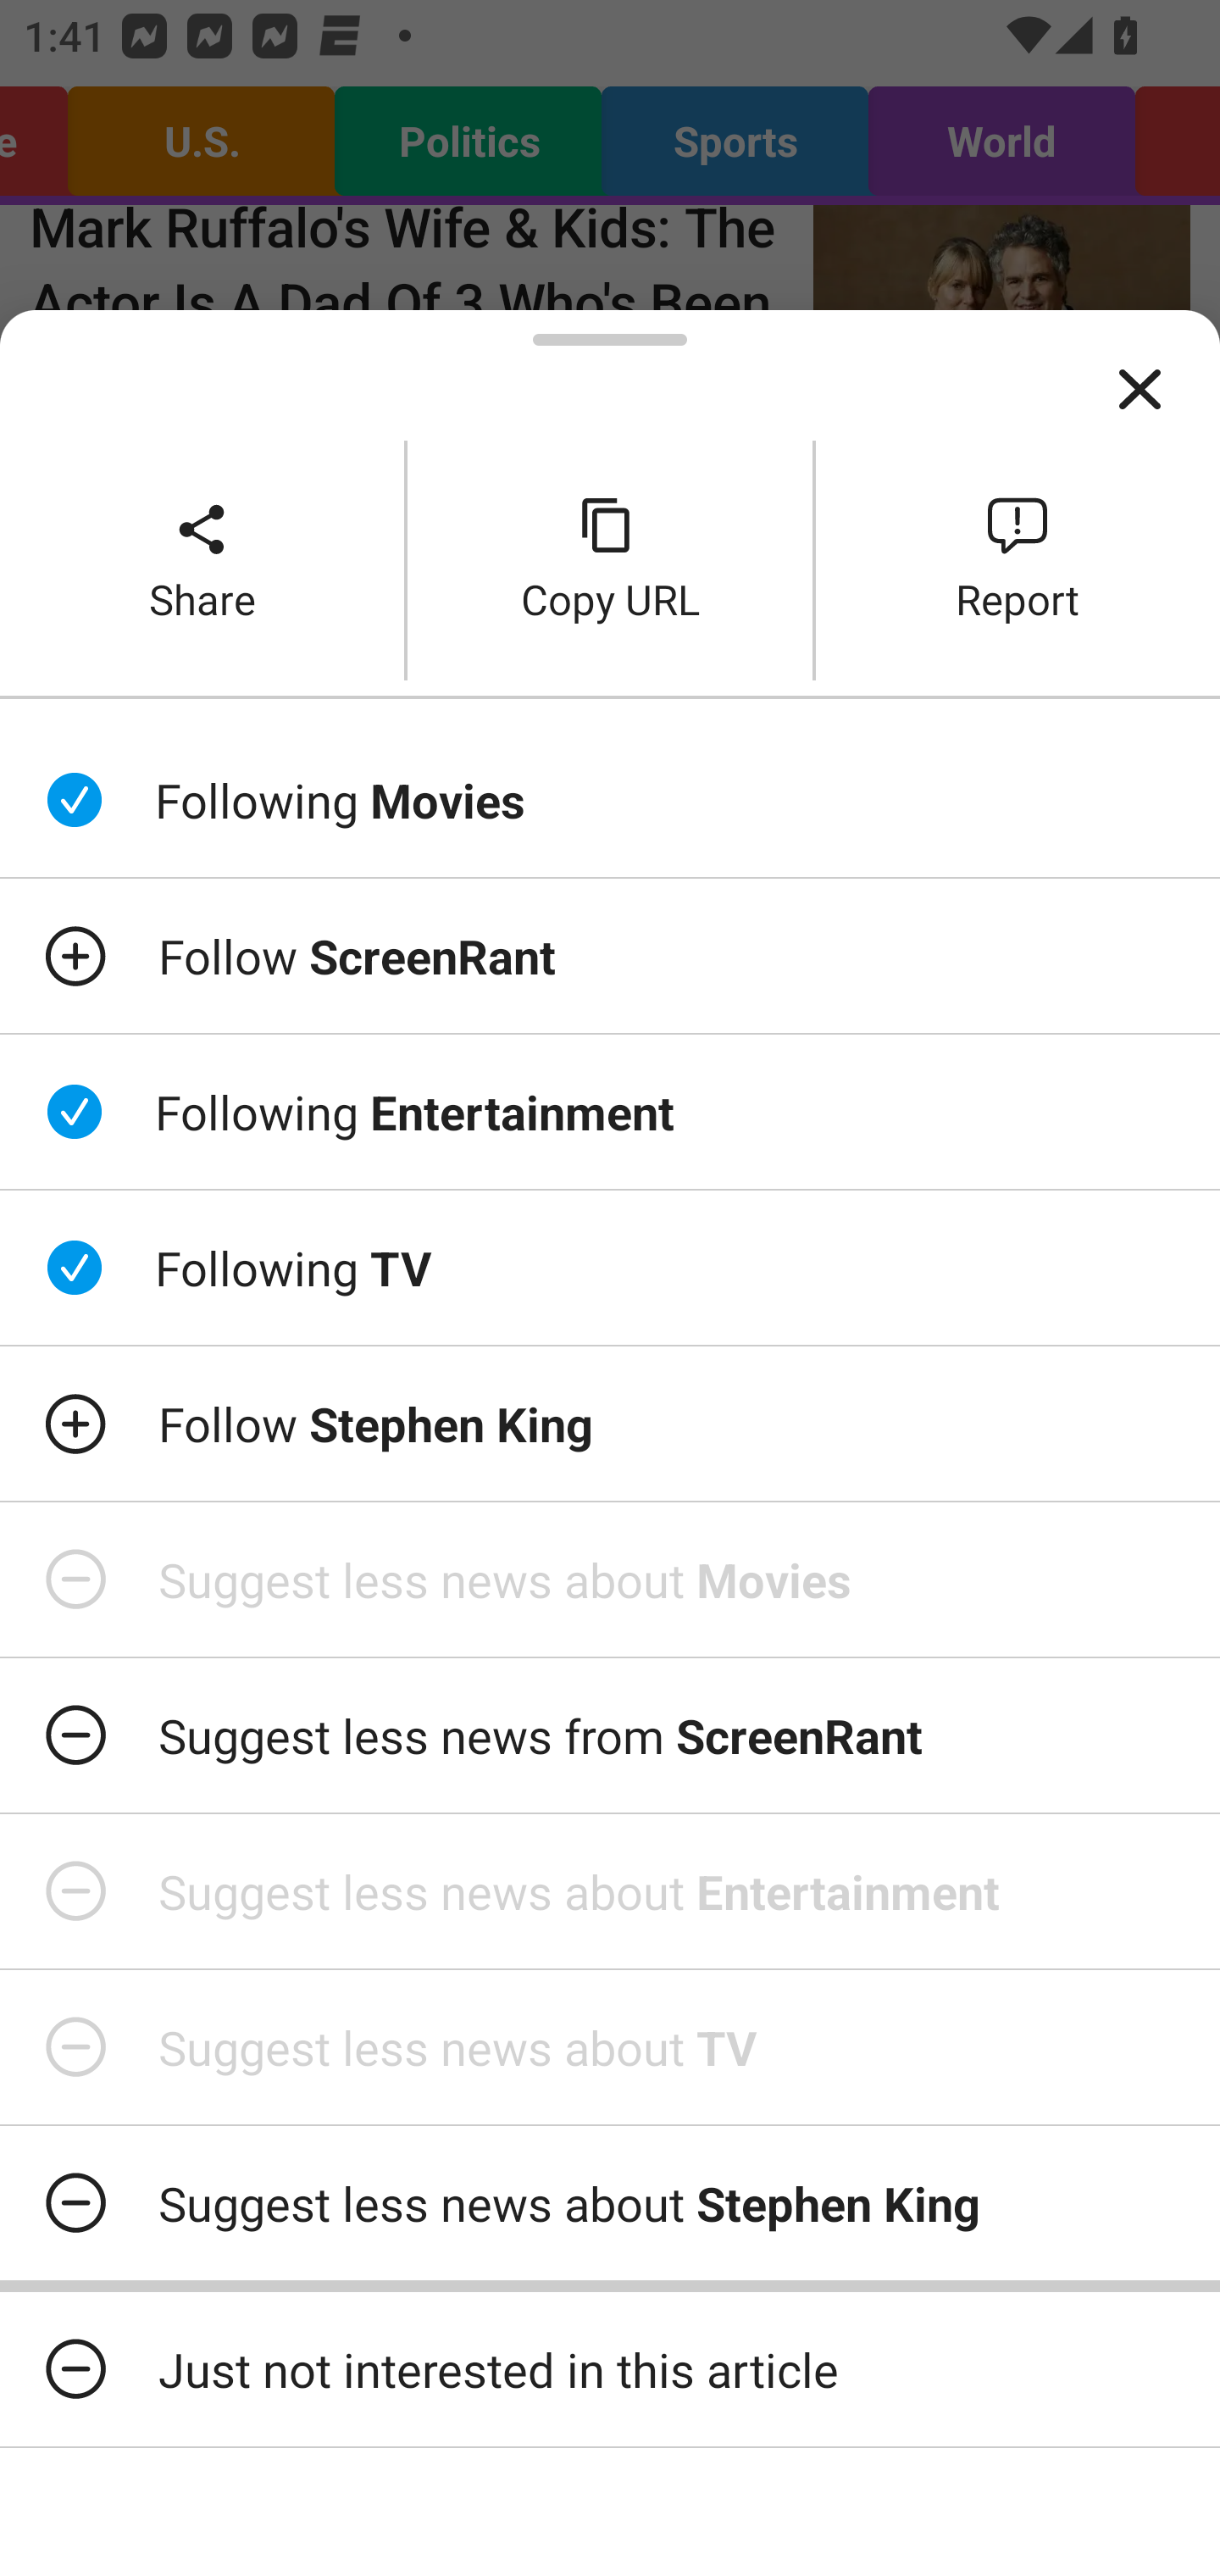  What do you see at coordinates (610, 2047) in the screenshot?
I see `Suggest less news about TV` at bounding box center [610, 2047].